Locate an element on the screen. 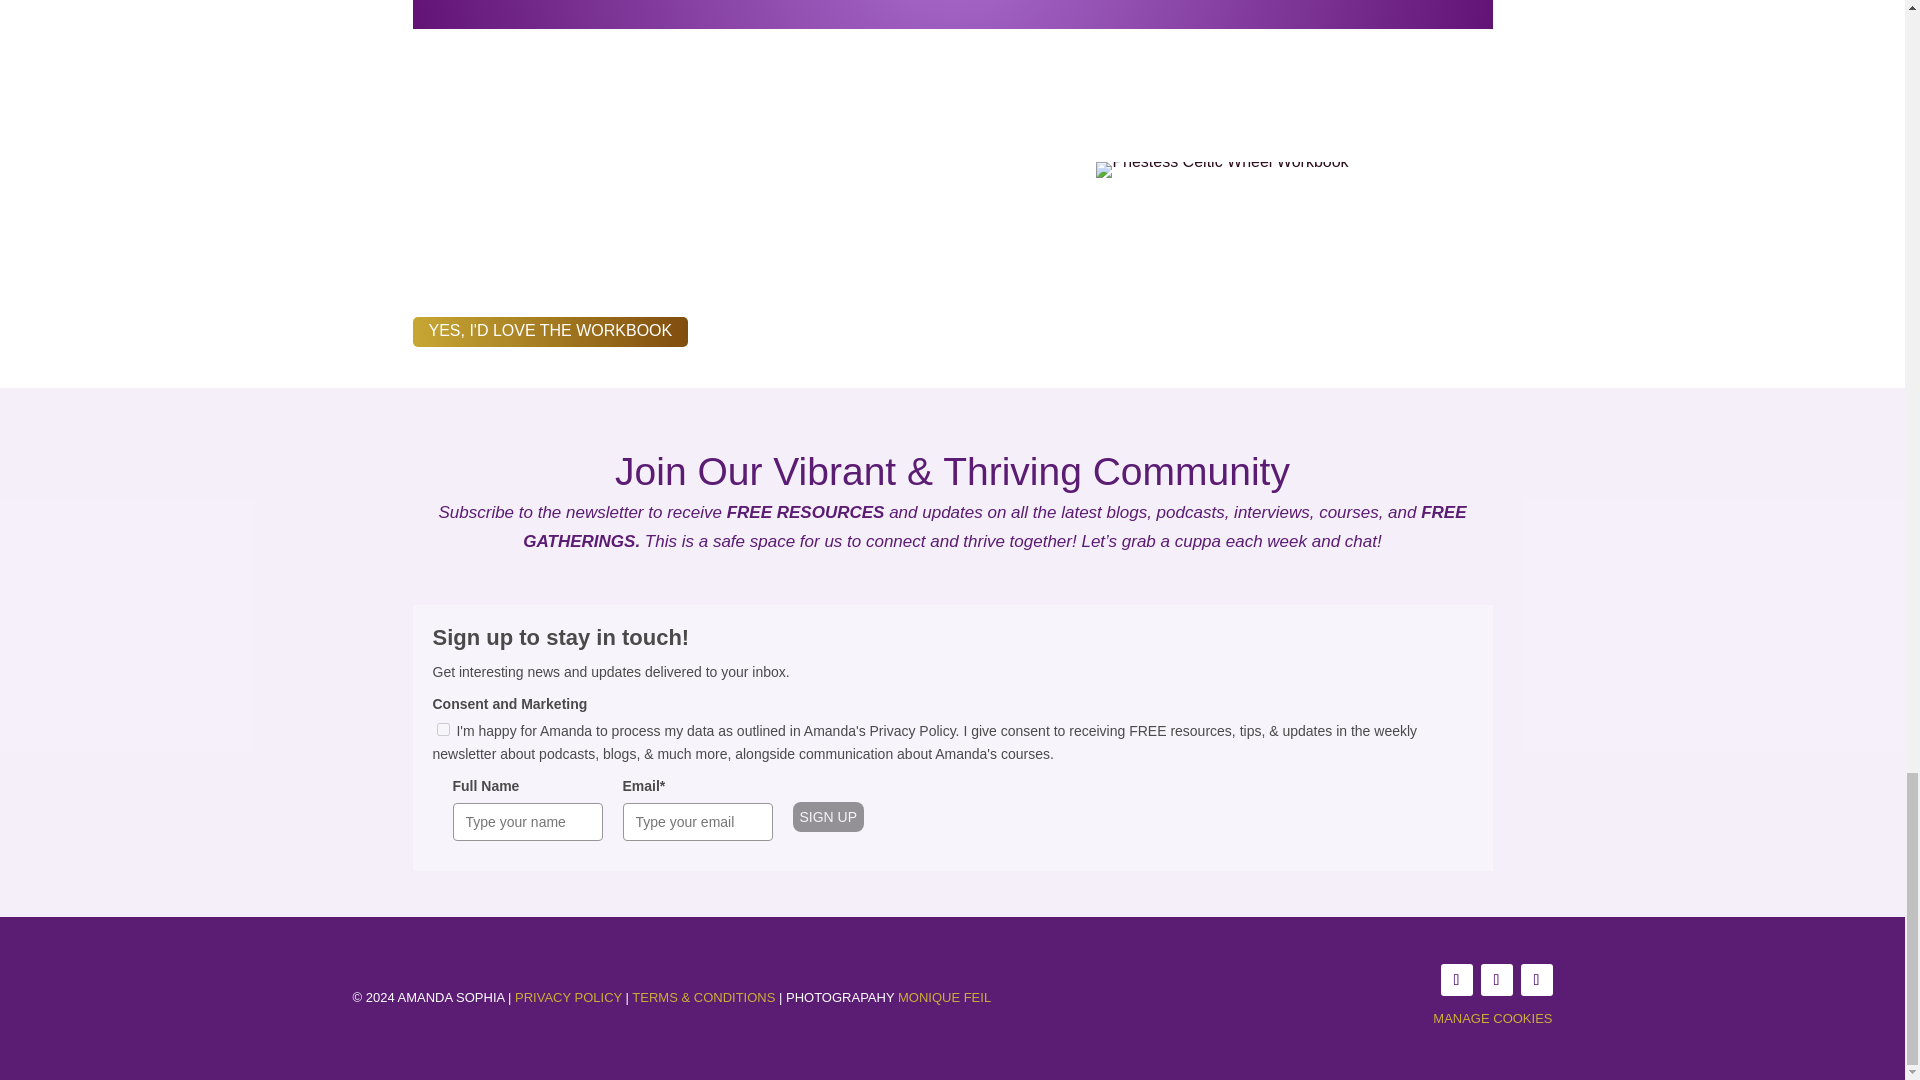 This screenshot has height=1080, width=1920. Follow on Youtube is located at coordinates (1536, 980).